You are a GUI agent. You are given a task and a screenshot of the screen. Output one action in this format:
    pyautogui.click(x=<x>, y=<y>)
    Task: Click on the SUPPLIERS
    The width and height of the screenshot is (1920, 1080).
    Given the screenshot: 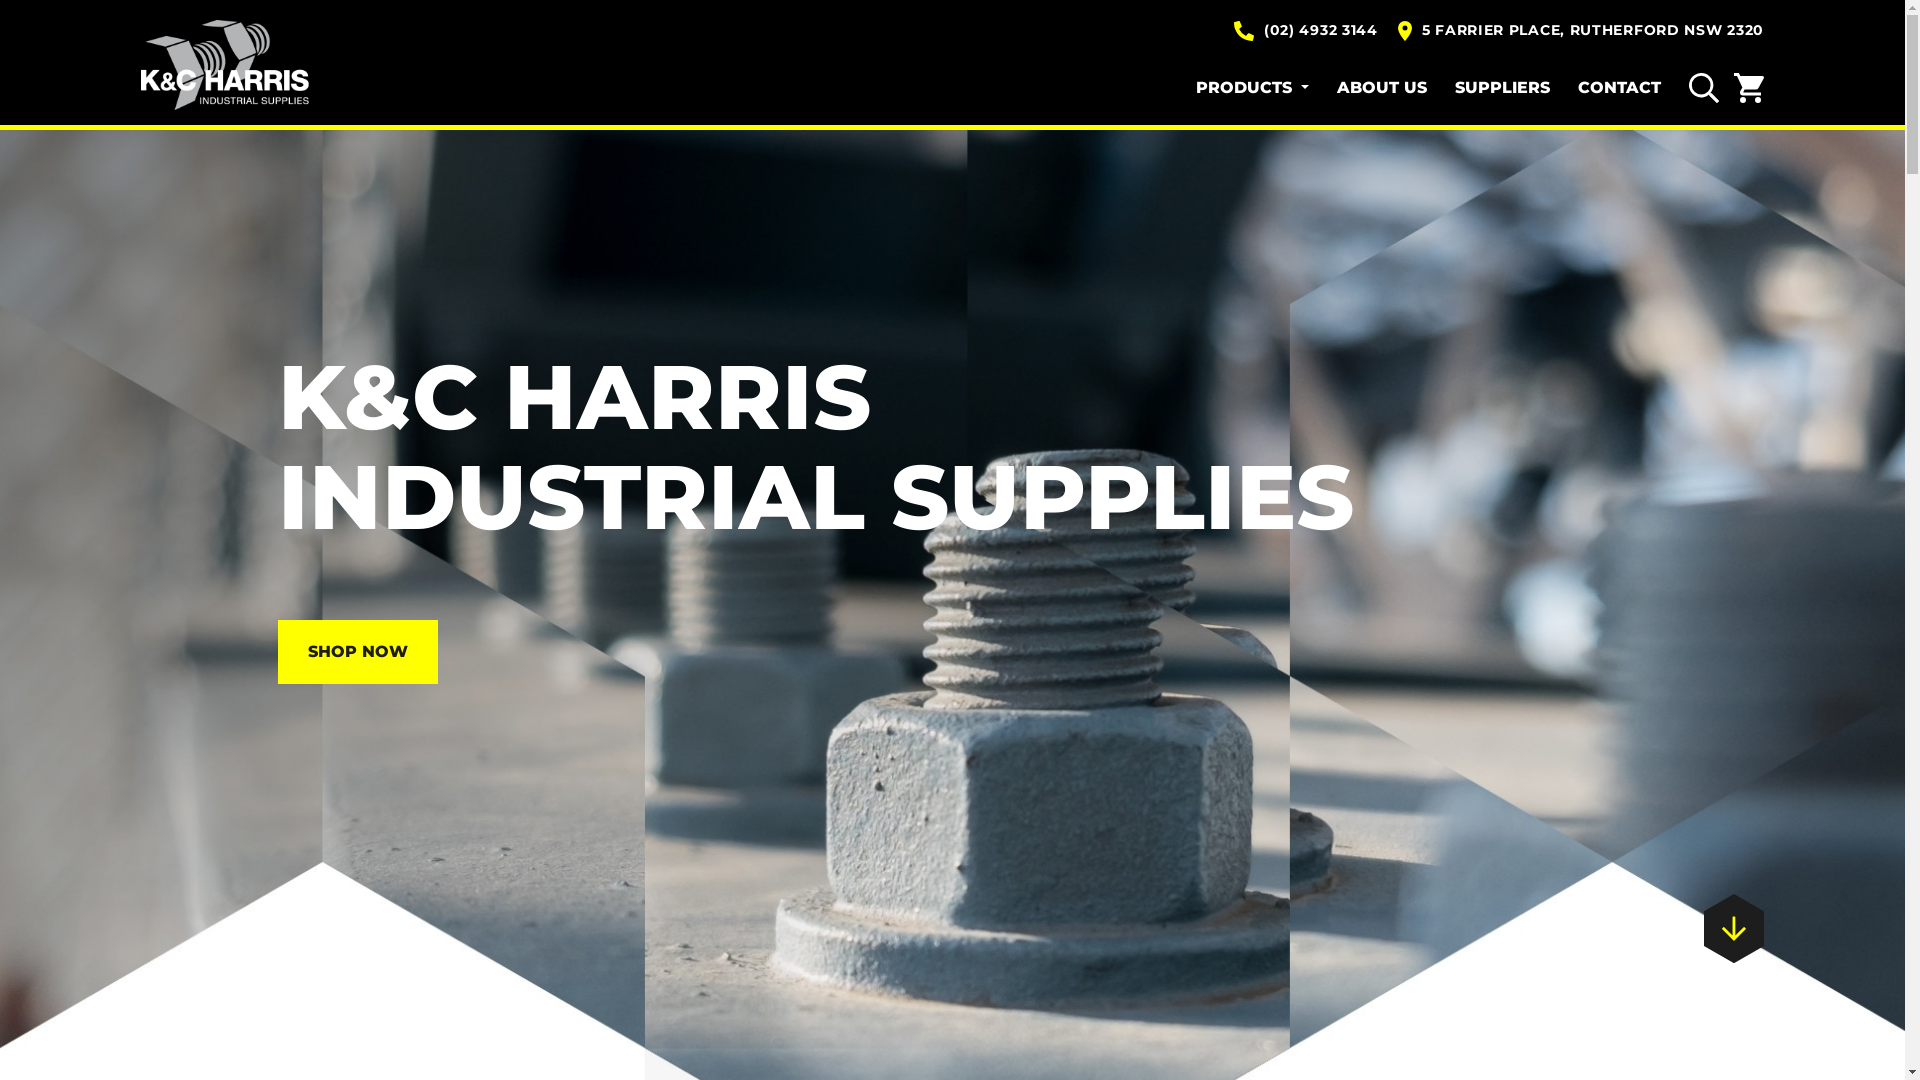 What is the action you would take?
    pyautogui.click(x=1516, y=88)
    